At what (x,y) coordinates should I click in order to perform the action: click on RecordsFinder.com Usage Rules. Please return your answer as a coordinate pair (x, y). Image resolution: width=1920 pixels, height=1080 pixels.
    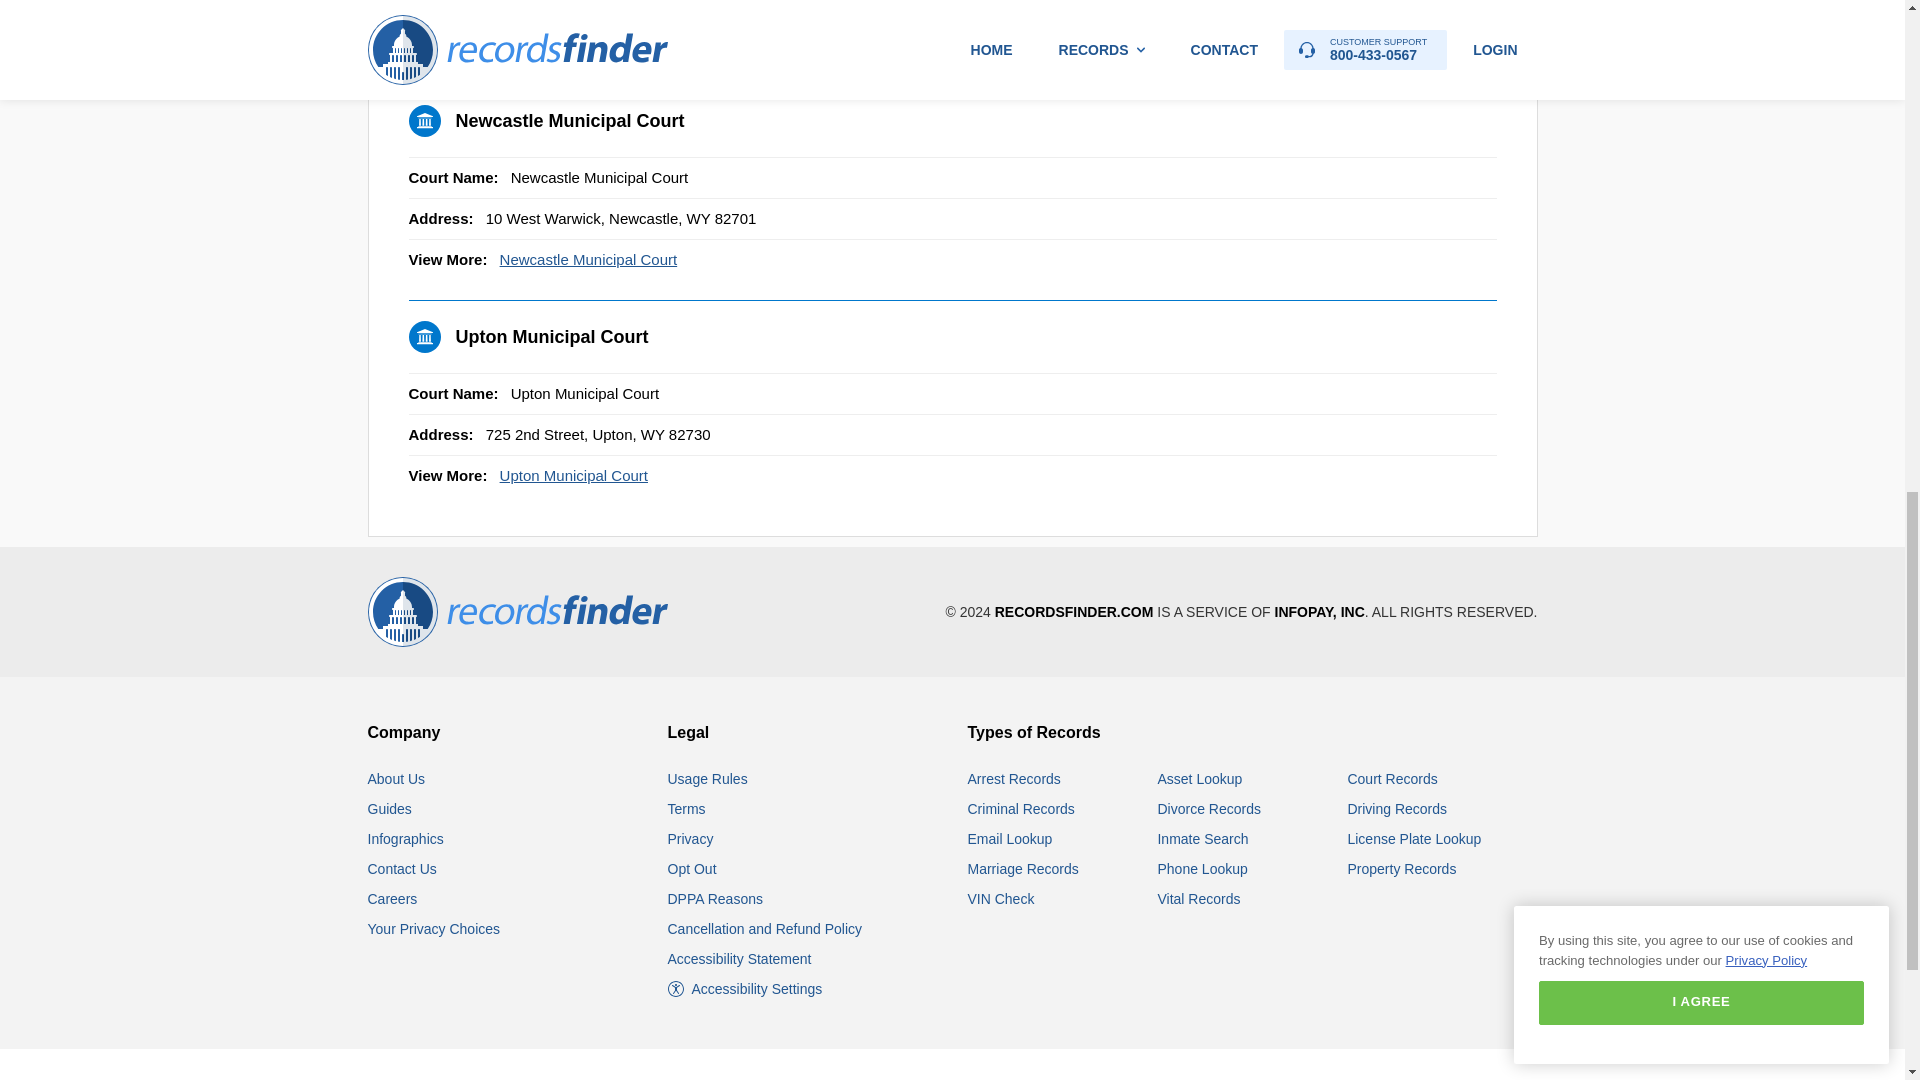
    Looking at the image, I should click on (708, 779).